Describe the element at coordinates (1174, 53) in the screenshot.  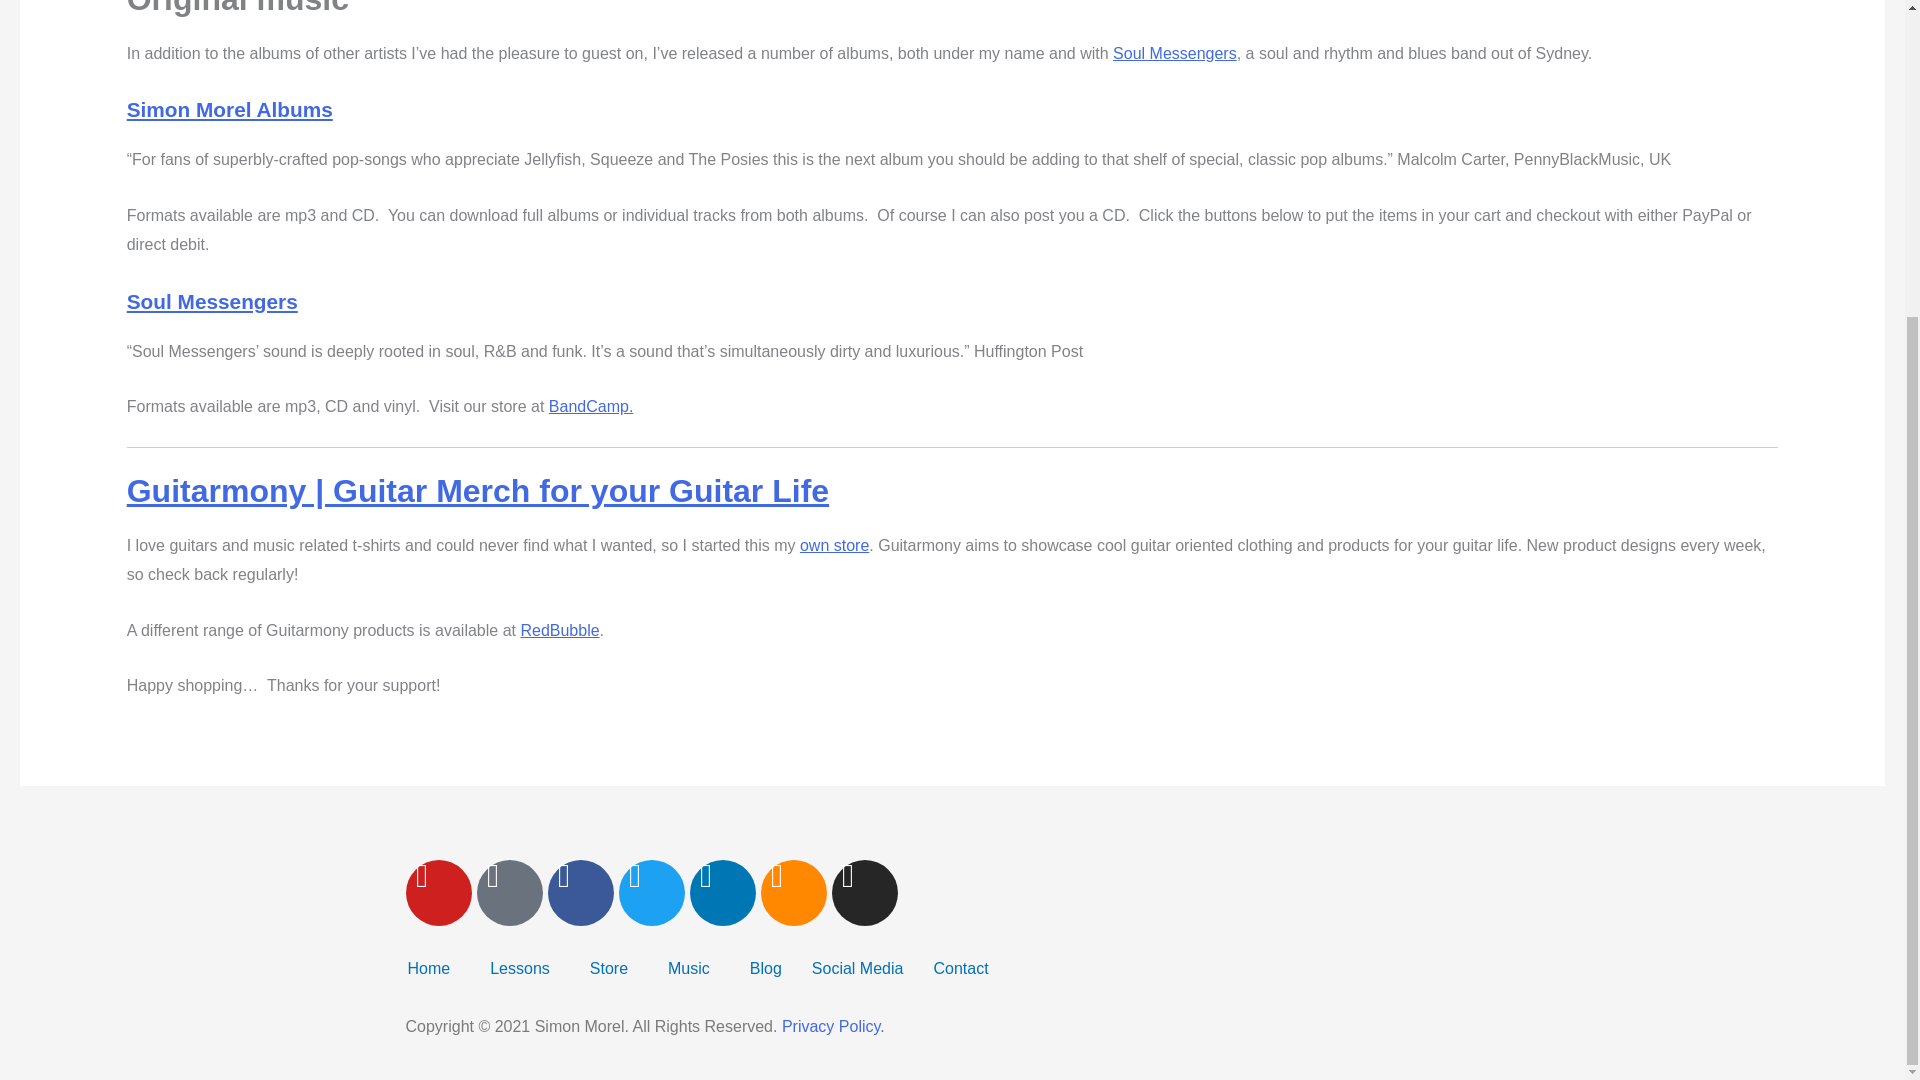
I see `Soul Messengers` at that location.